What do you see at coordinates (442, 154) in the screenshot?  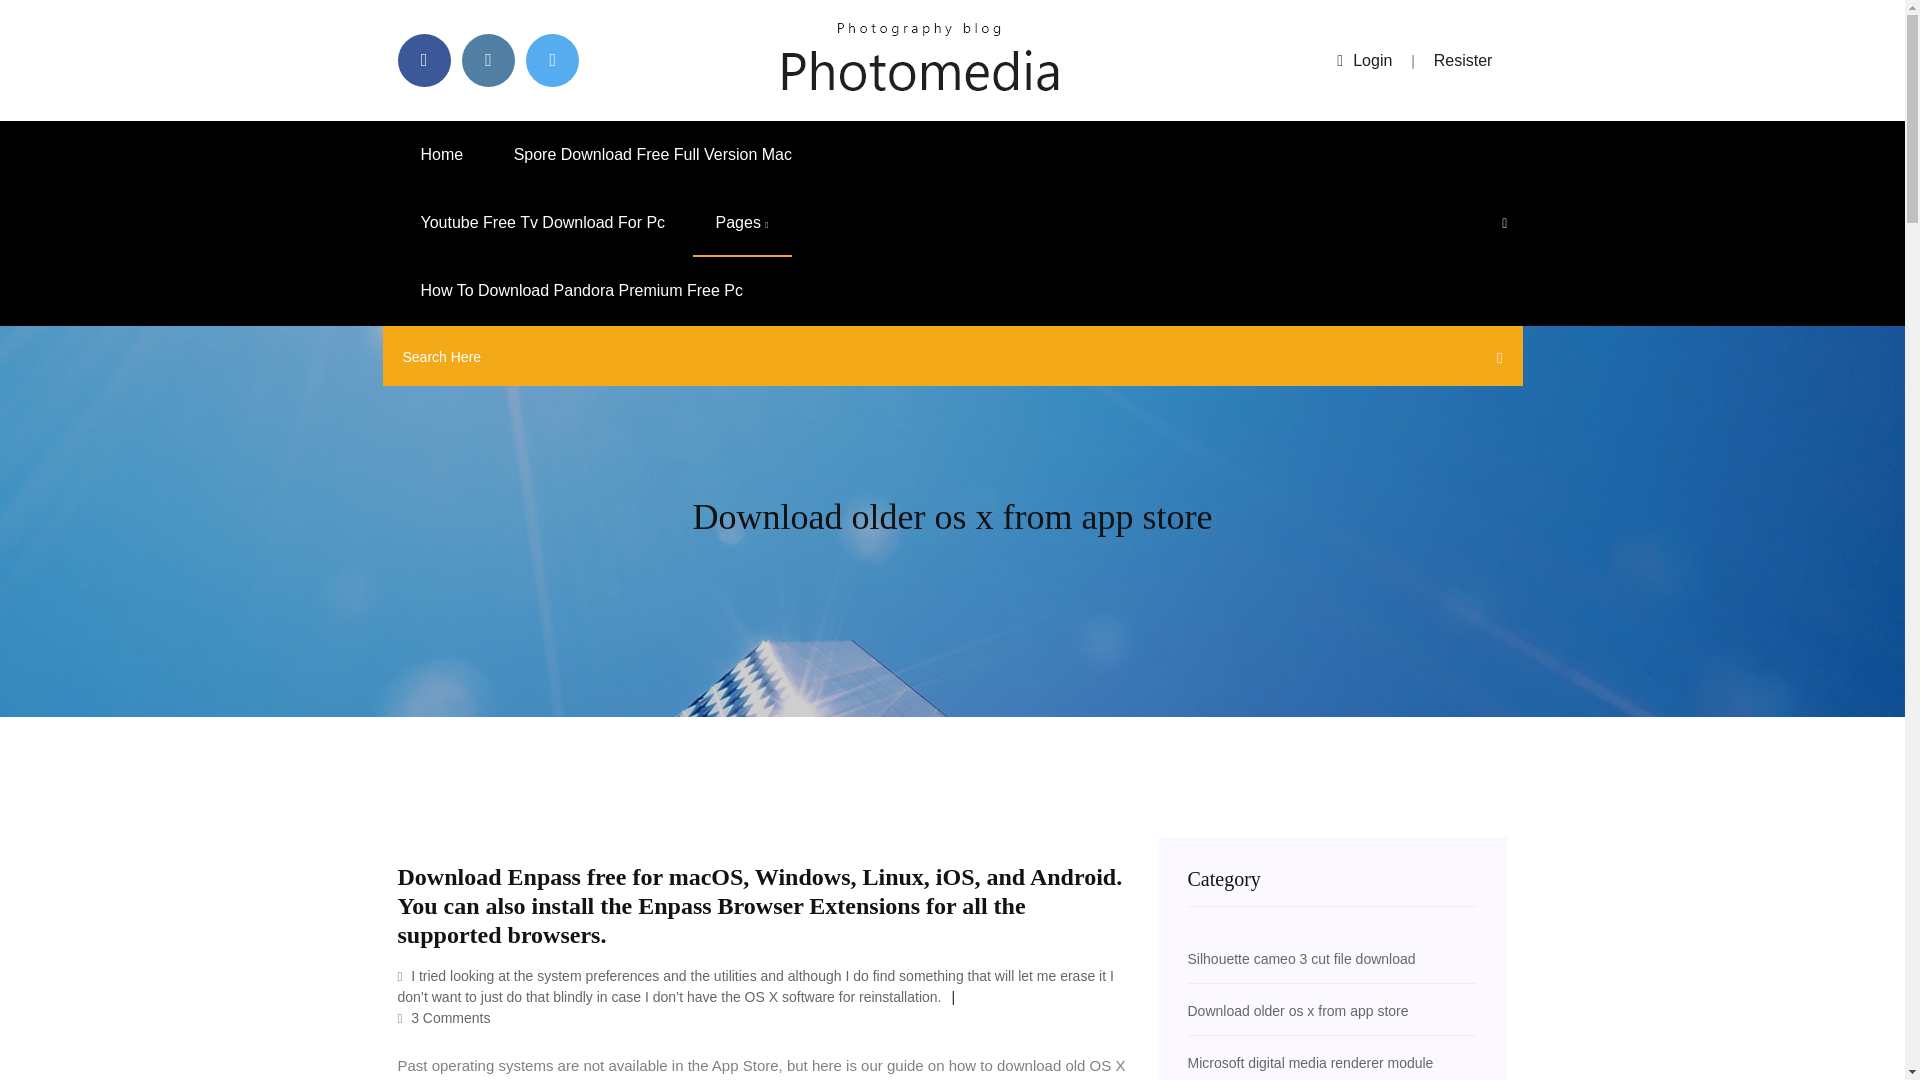 I see `Home` at bounding box center [442, 154].